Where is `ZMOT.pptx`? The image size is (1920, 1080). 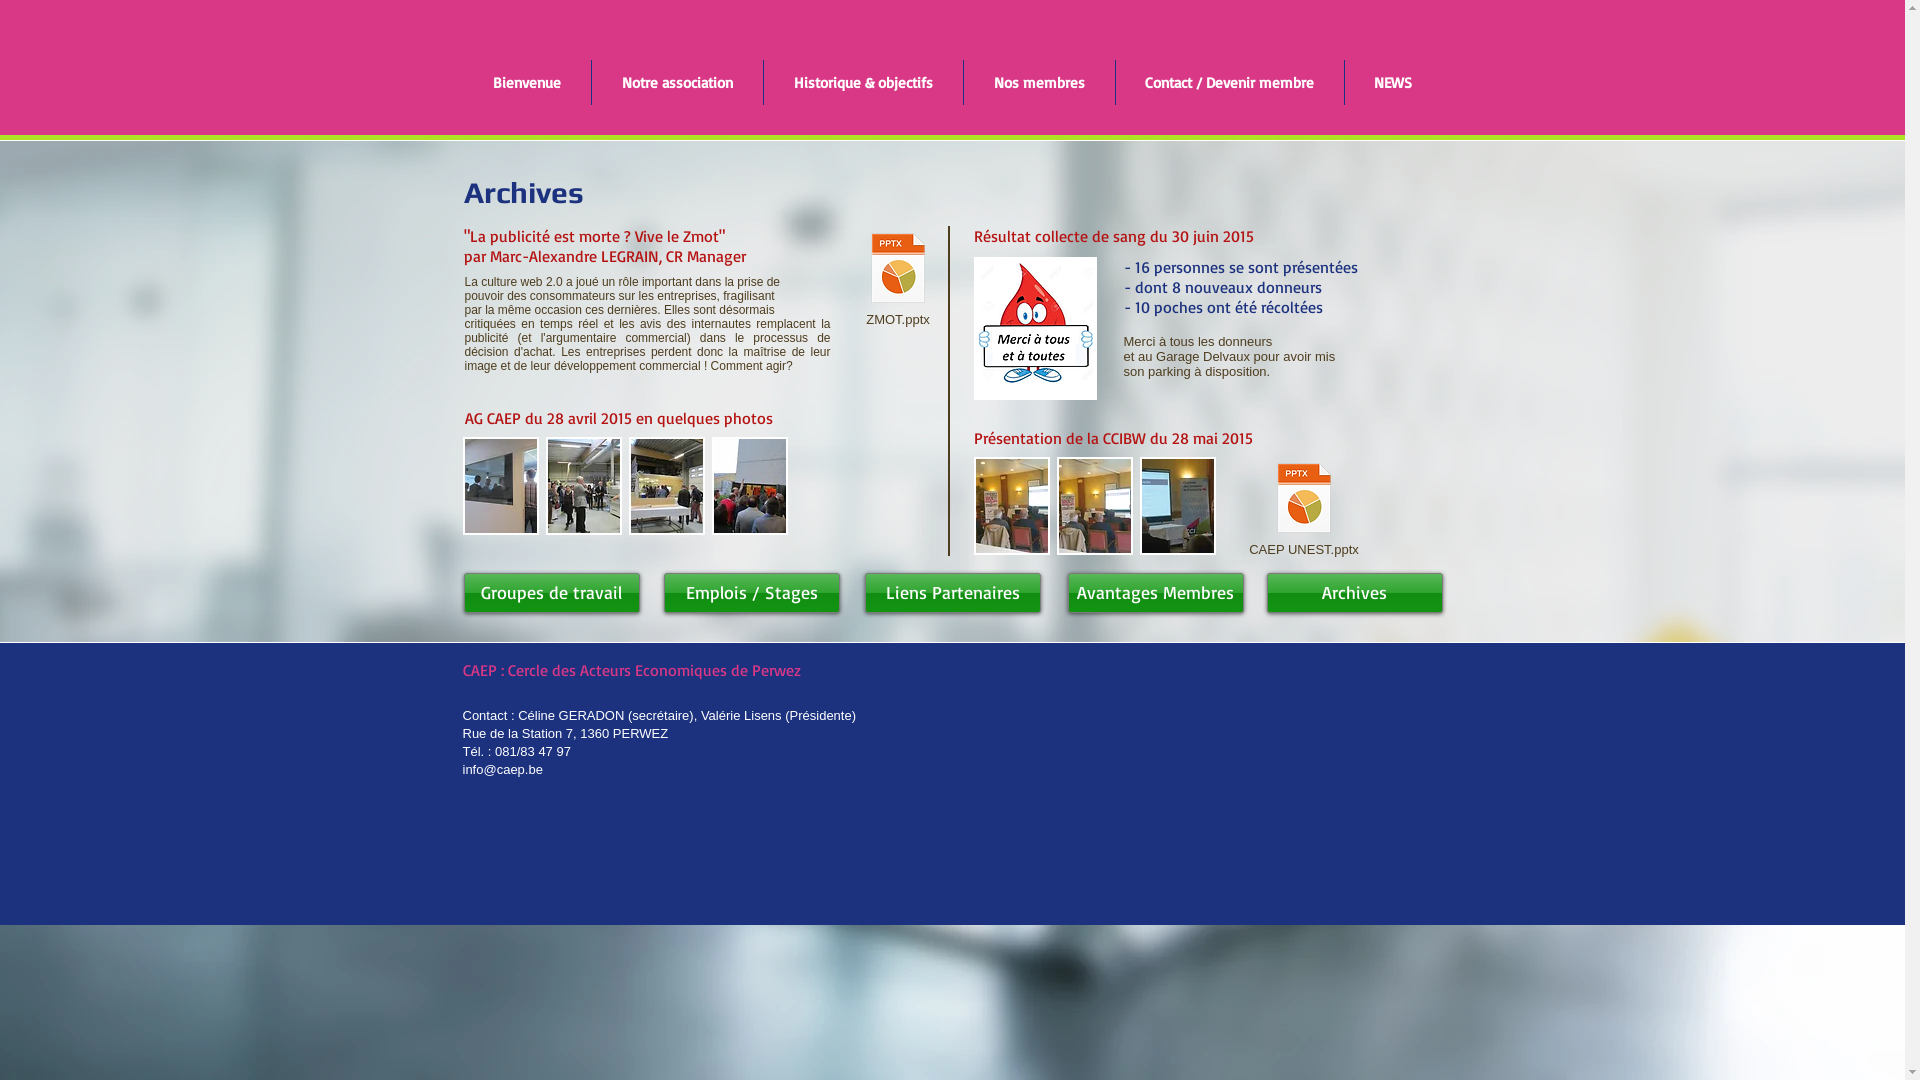
ZMOT.pptx is located at coordinates (898, 280).